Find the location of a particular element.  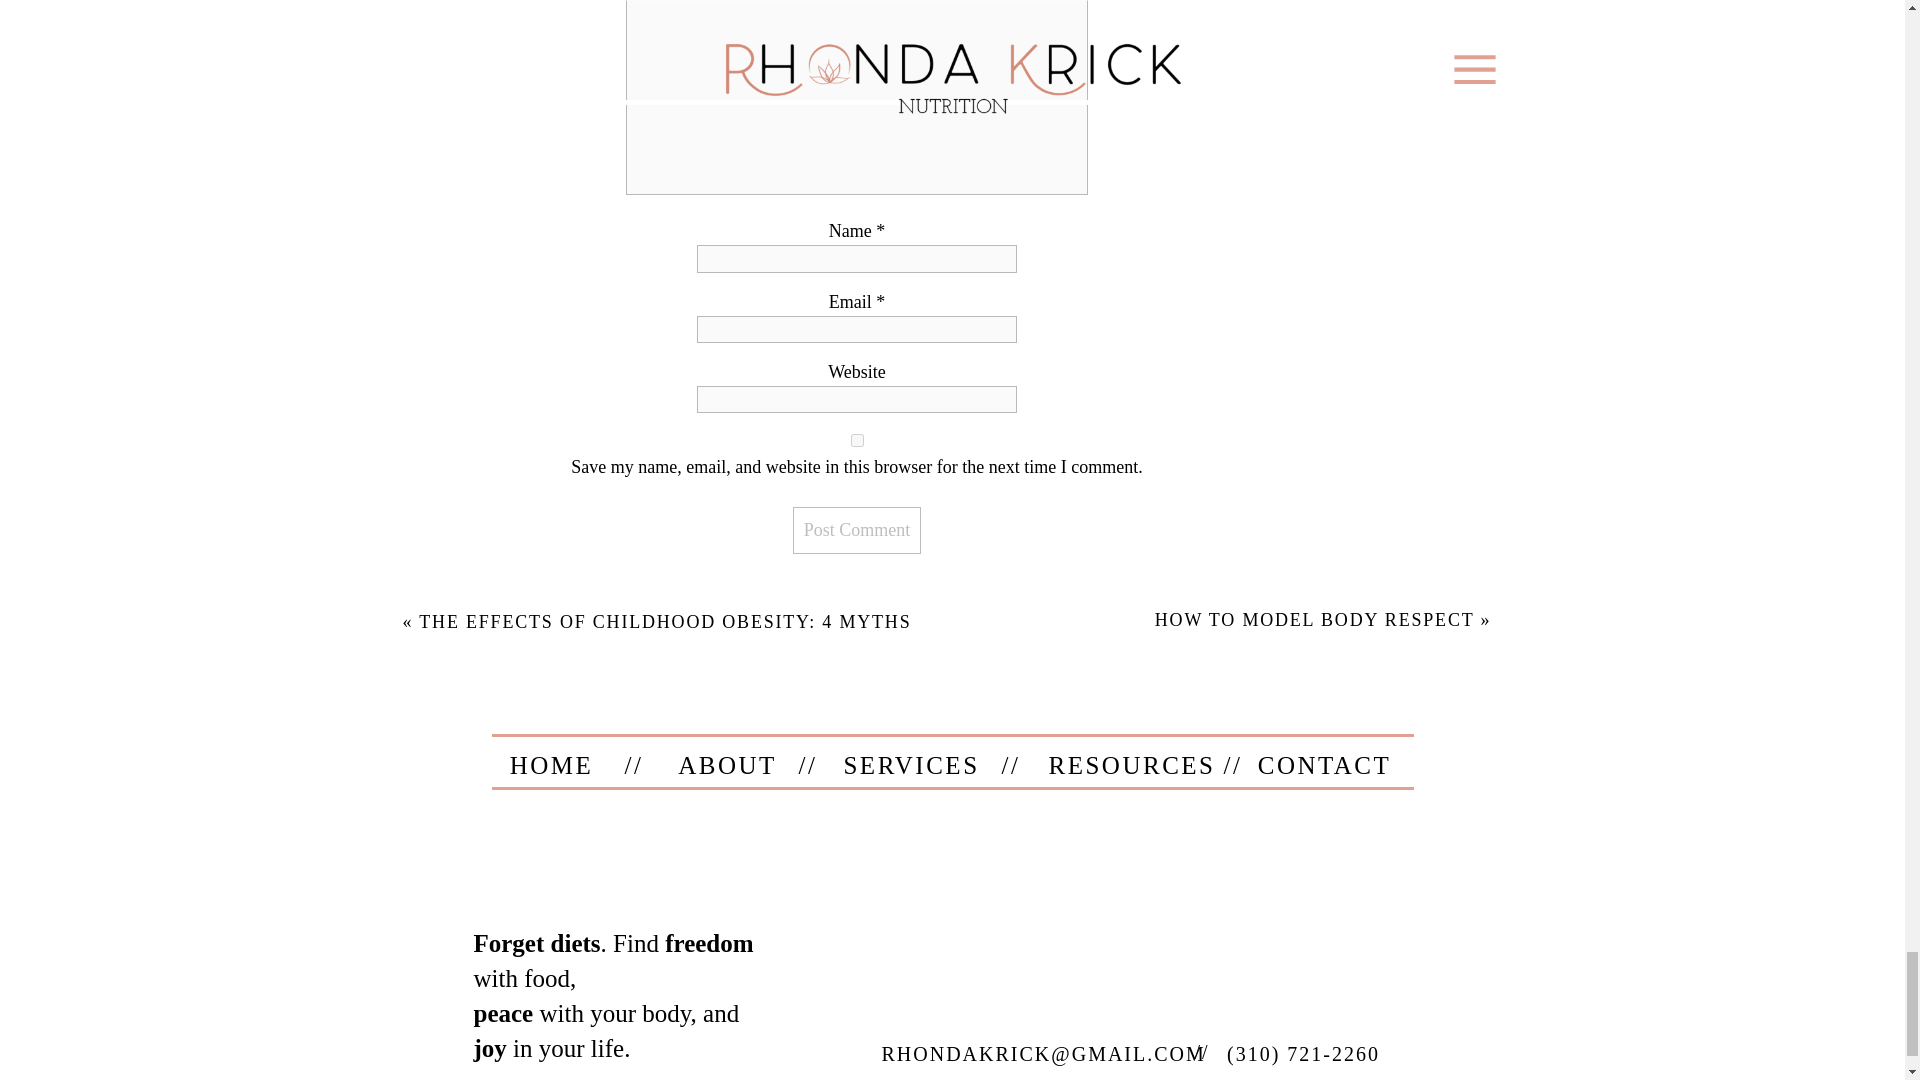

CONTACT is located at coordinates (1324, 762).